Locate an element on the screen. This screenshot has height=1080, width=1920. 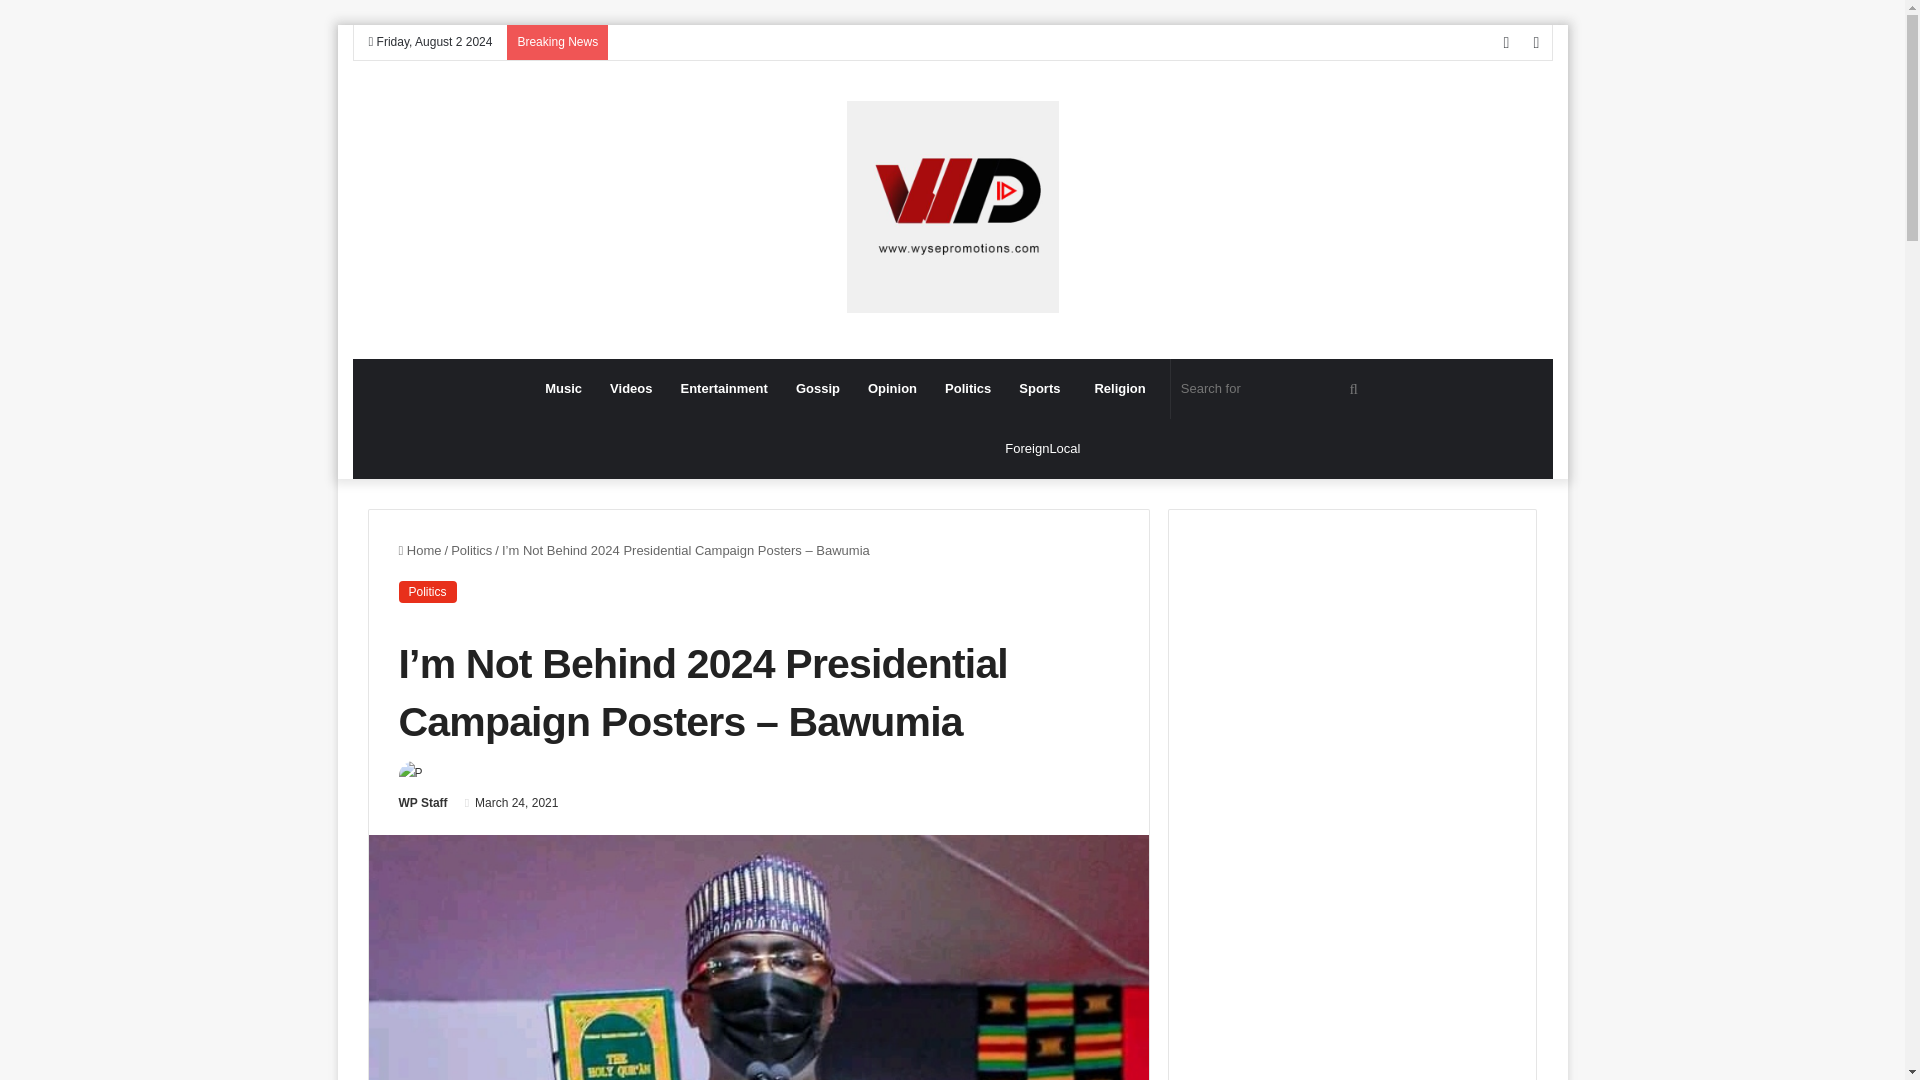
Home is located at coordinates (419, 550).